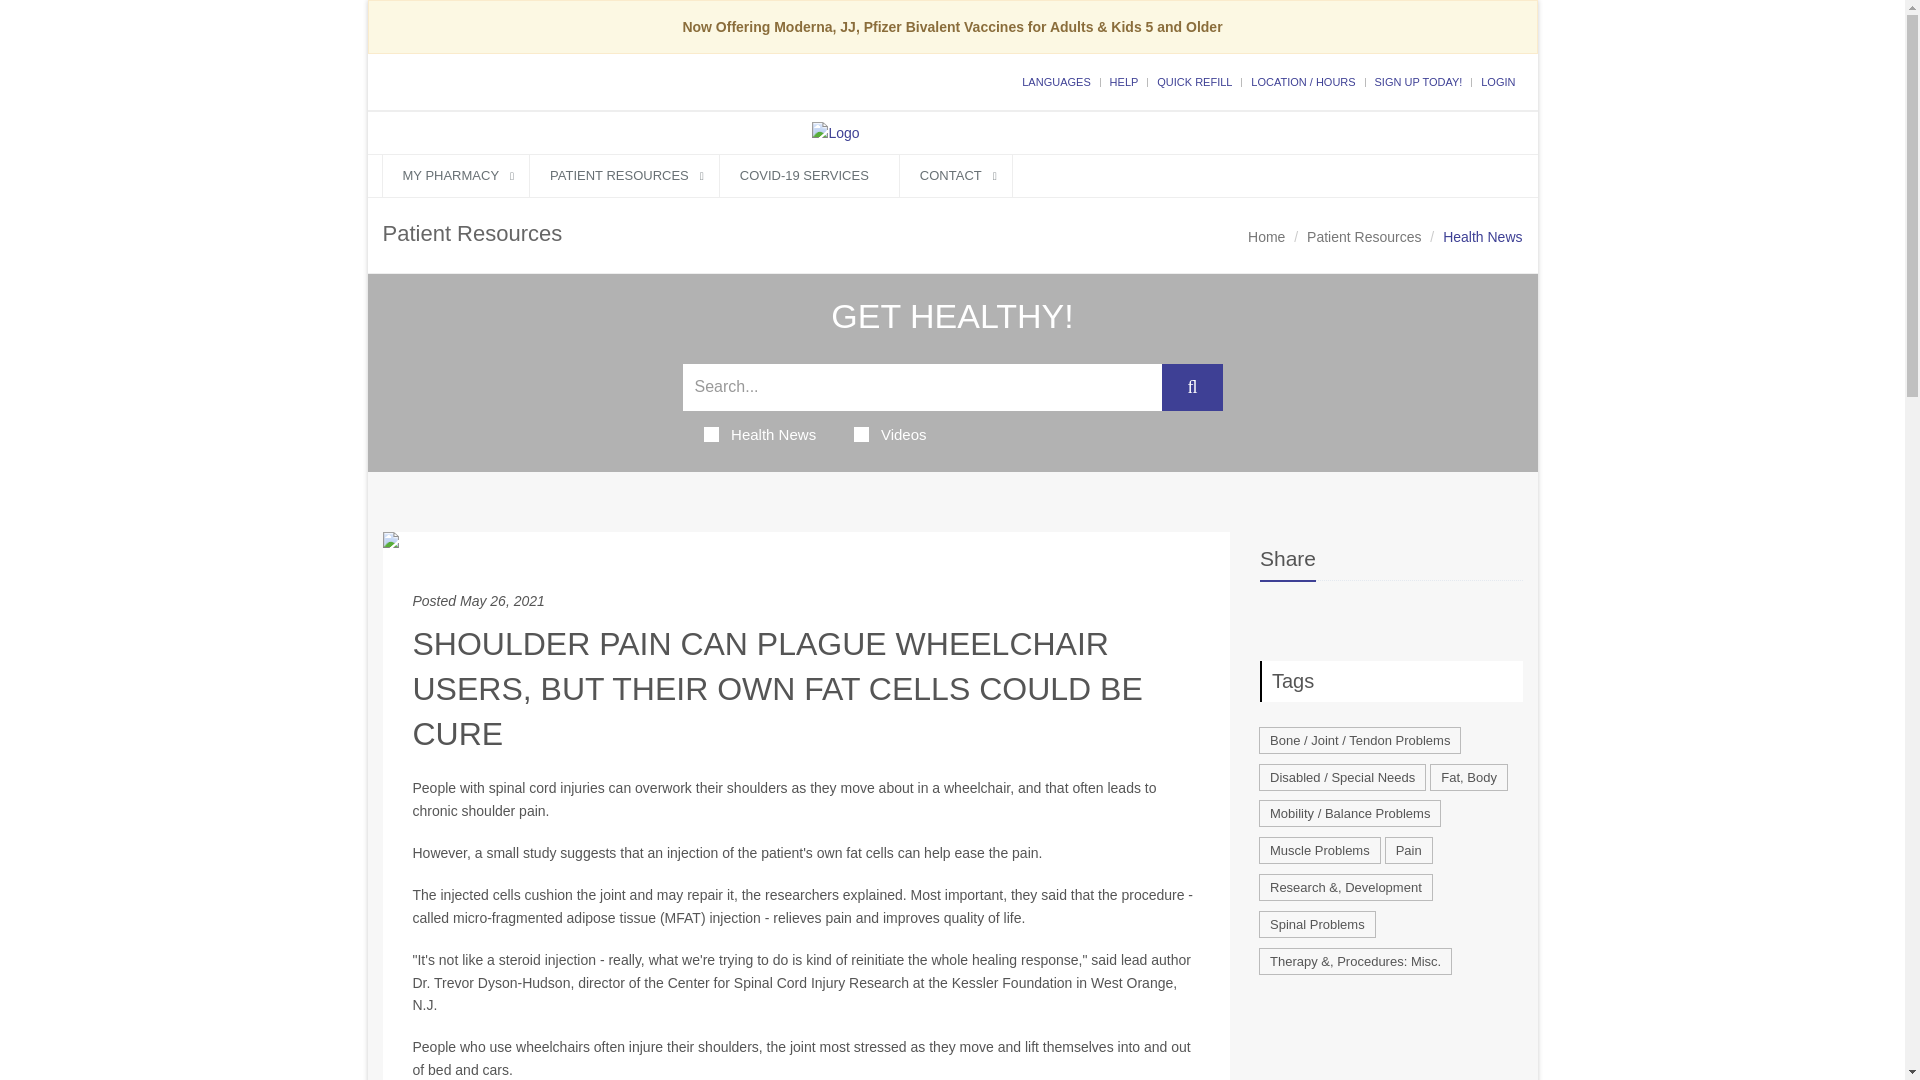 The image size is (1920, 1080). Describe the element at coordinates (1056, 81) in the screenshot. I see `LANGUAGES` at that location.